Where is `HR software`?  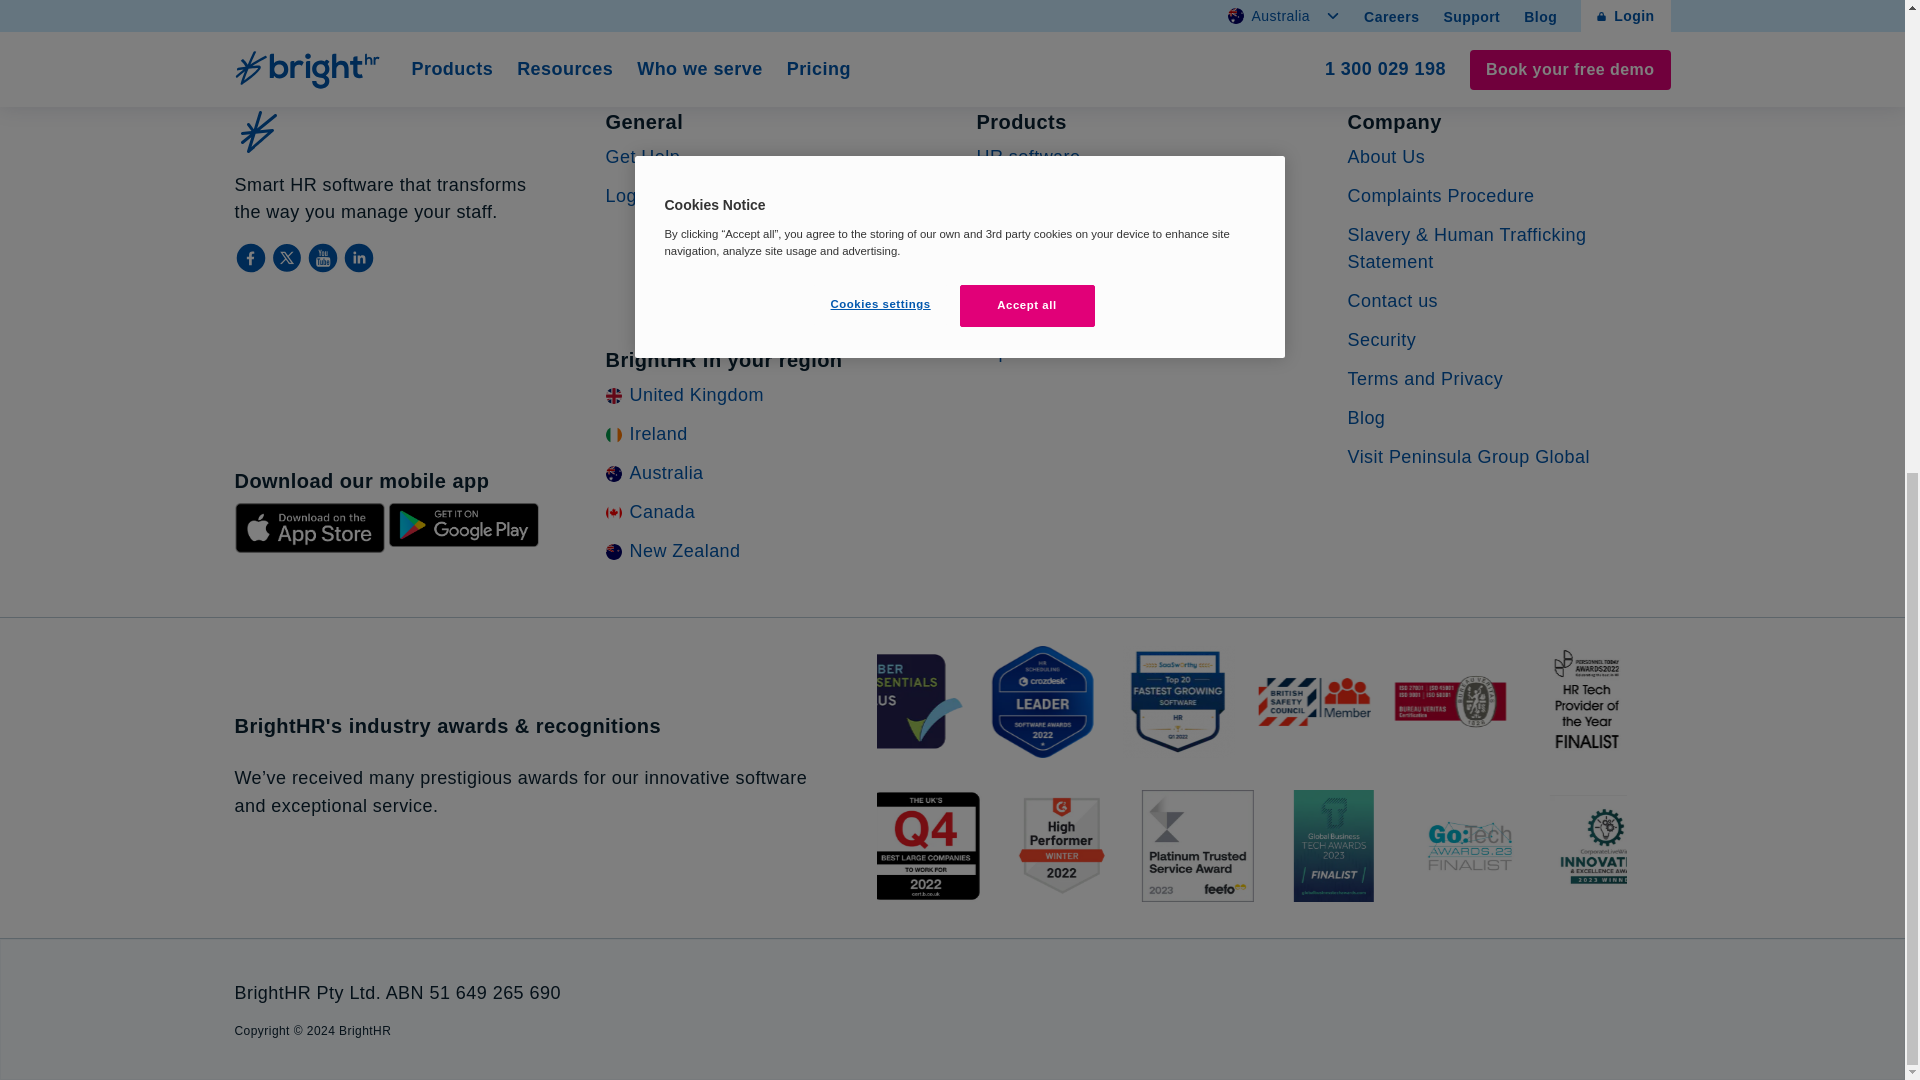 HR software is located at coordinates (1027, 156).